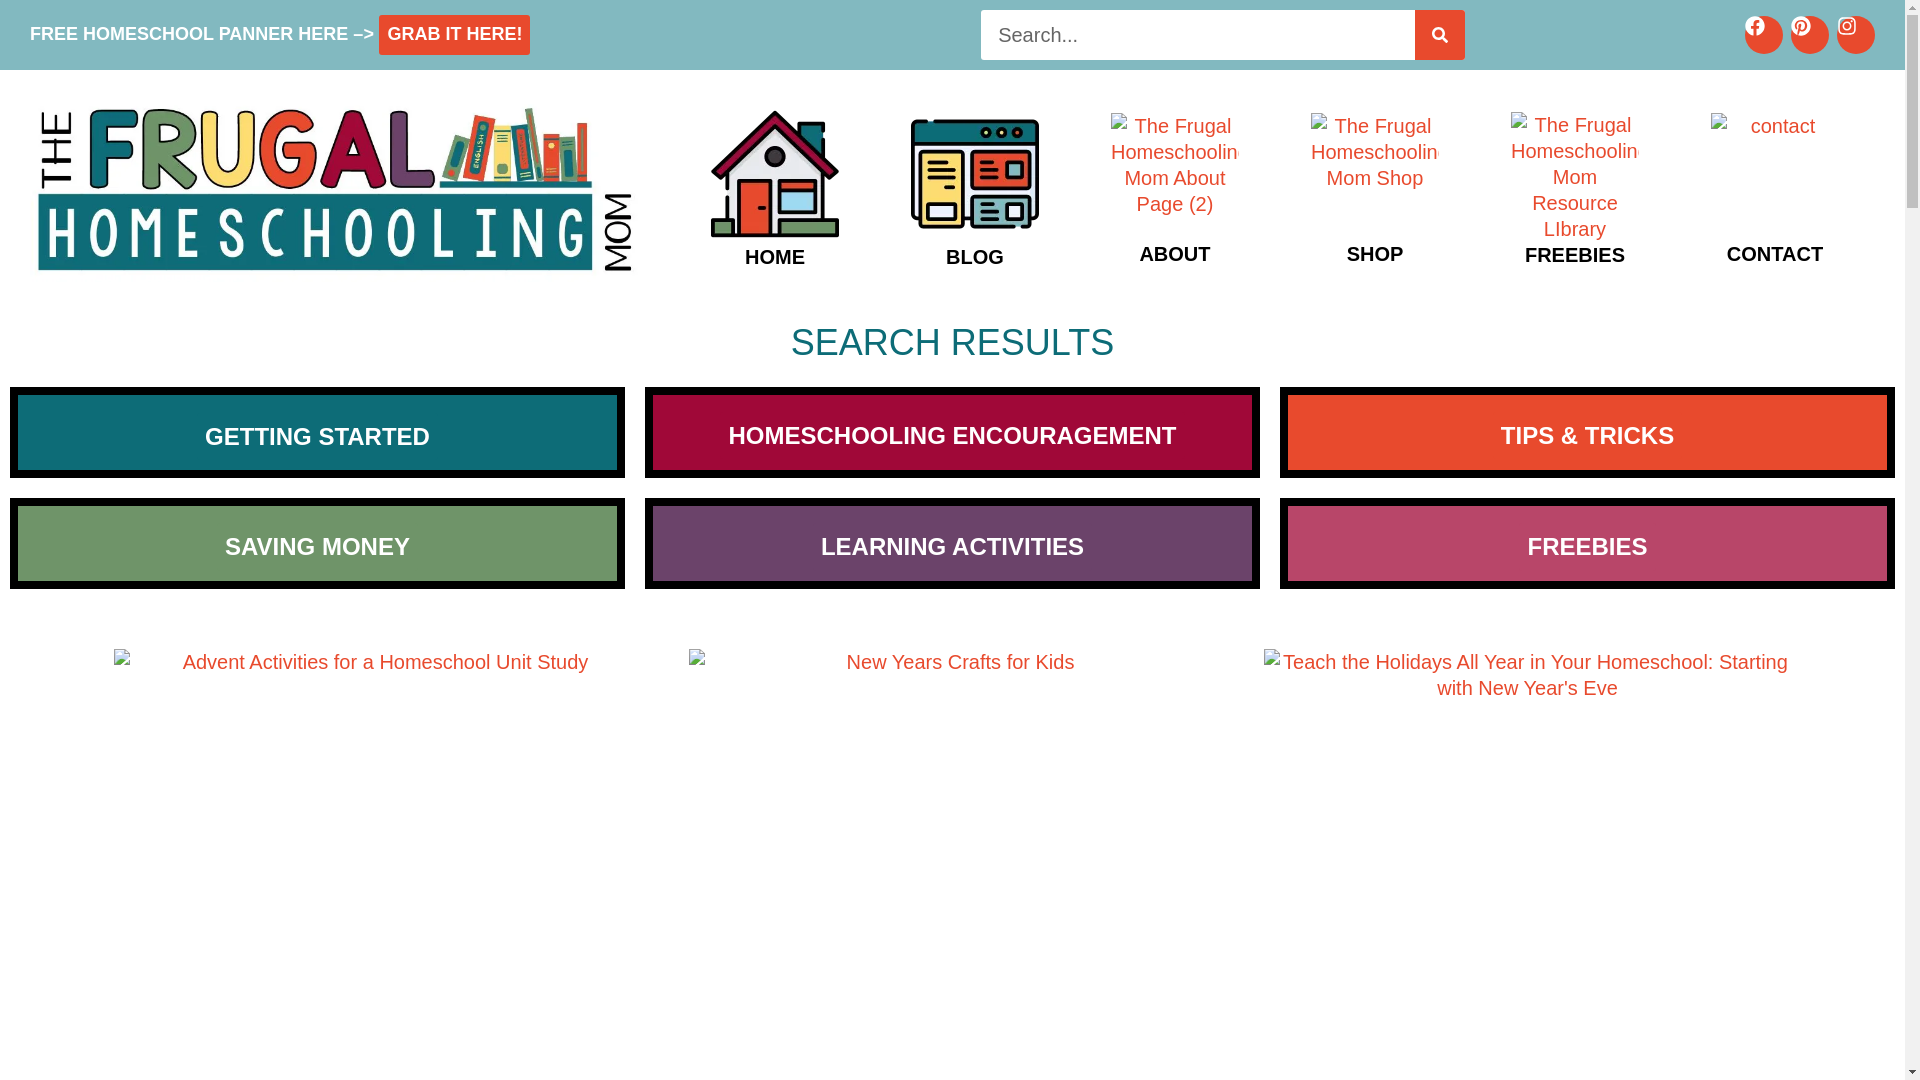 This screenshot has height=1080, width=1920. Describe the element at coordinates (452, 32) in the screenshot. I see `DOWNLOAD HERE!` at that location.